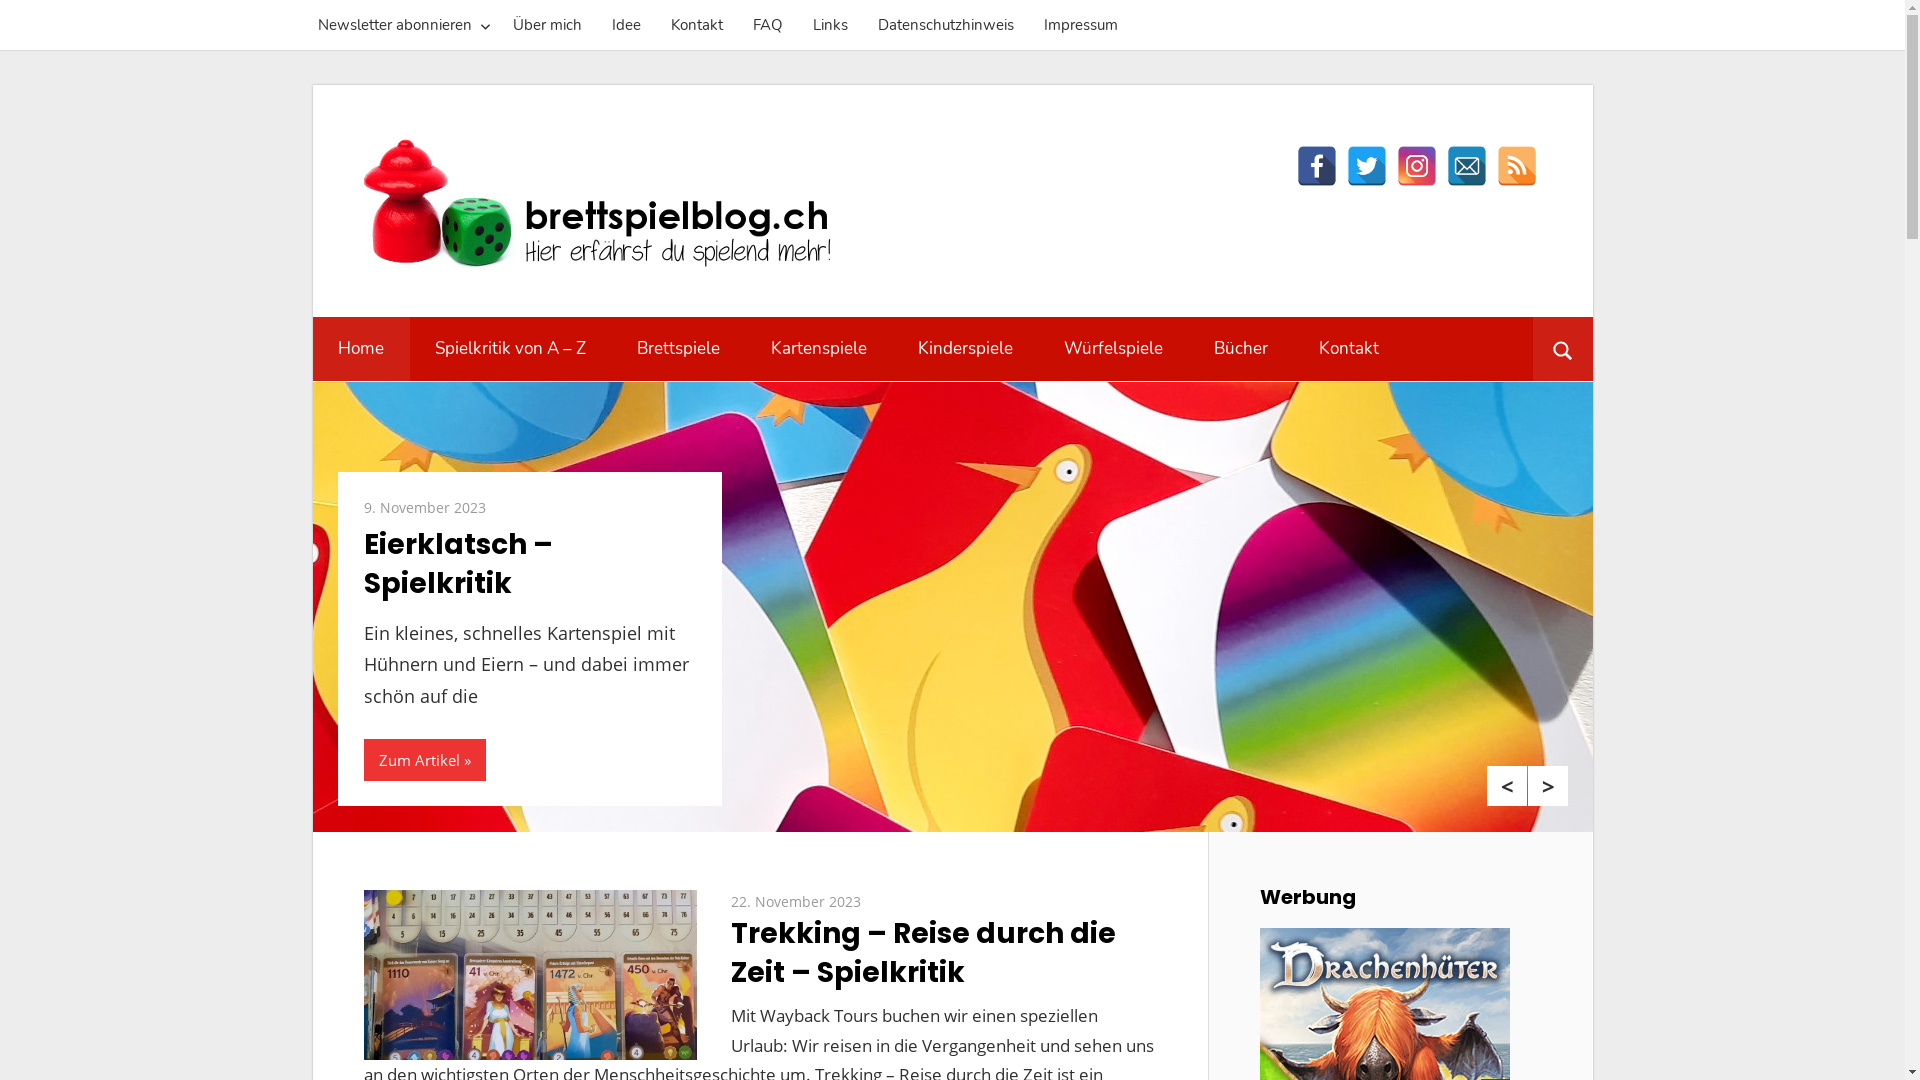  What do you see at coordinates (312, 84) in the screenshot?
I see `Zum Inhalt springen` at bounding box center [312, 84].